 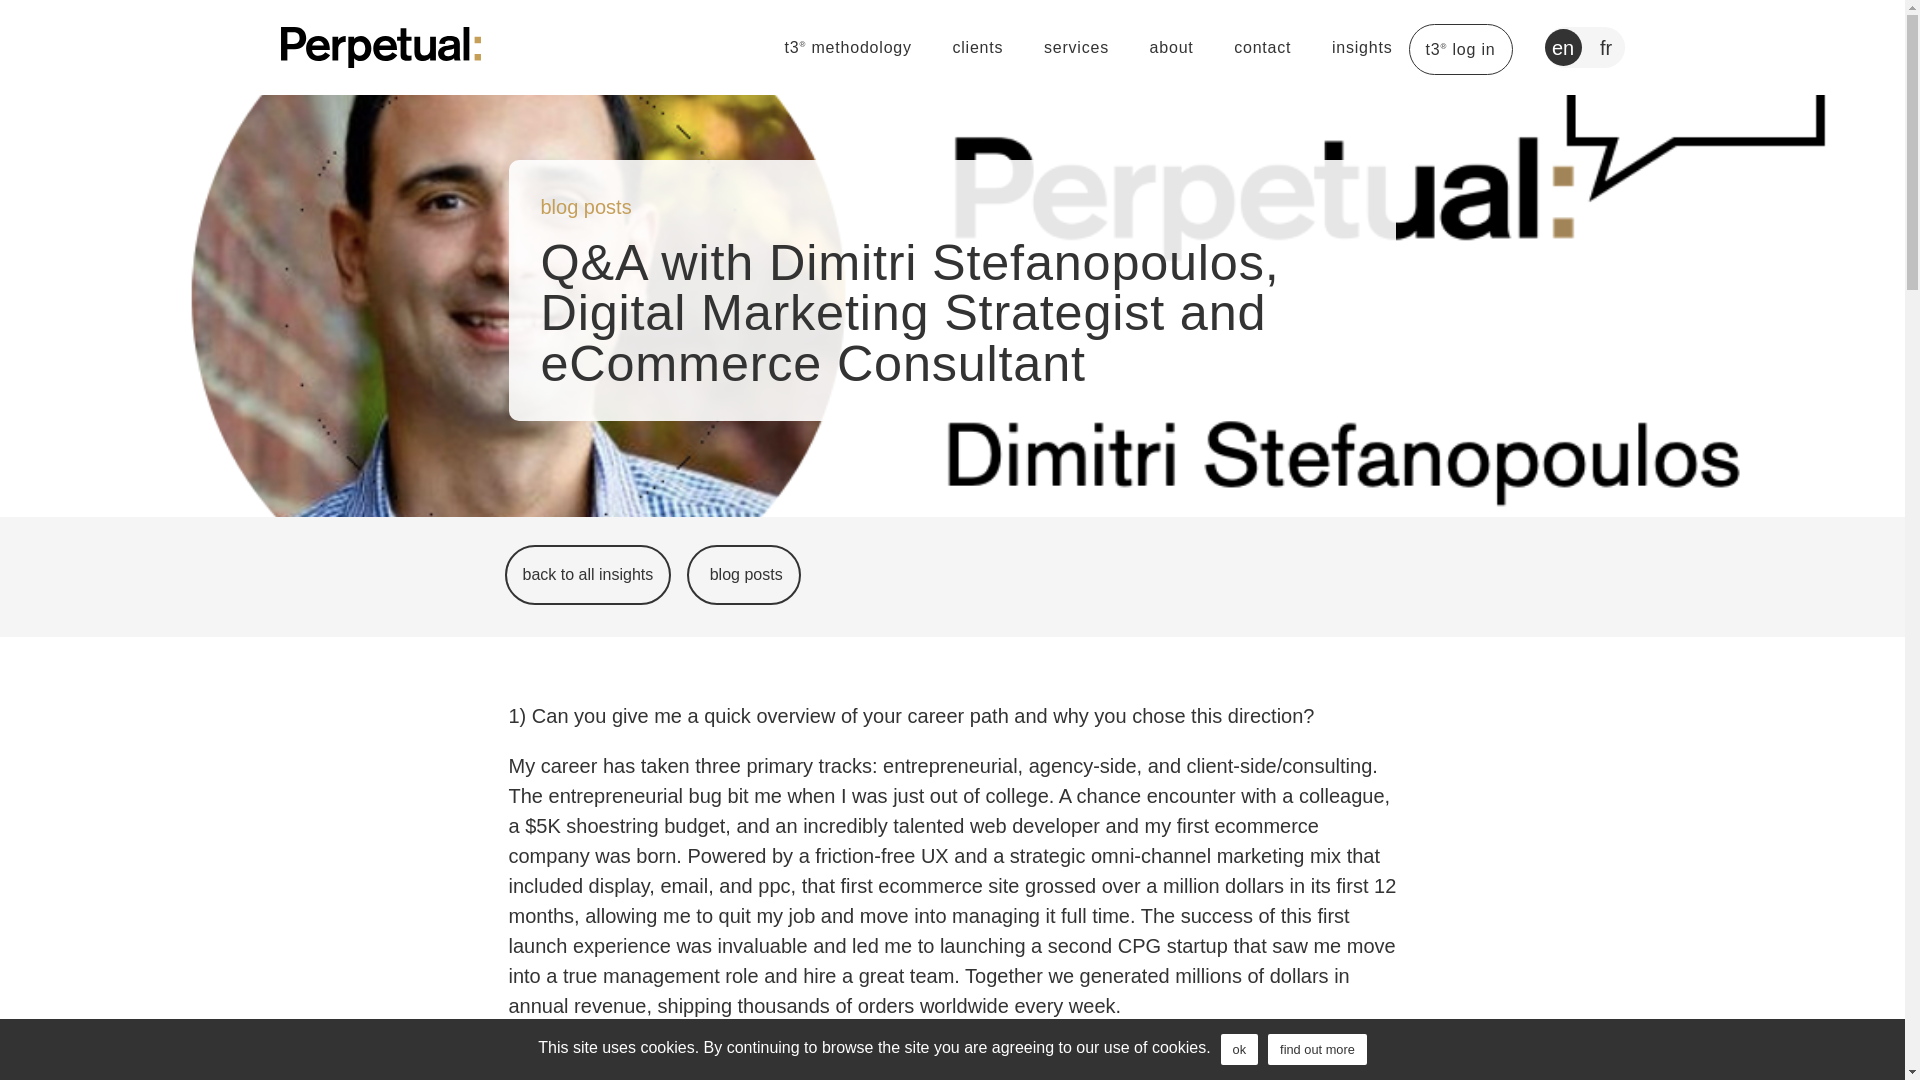 What do you see at coordinates (1172, 47) in the screenshot?
I see `about` at bounding box center [1172, 47].